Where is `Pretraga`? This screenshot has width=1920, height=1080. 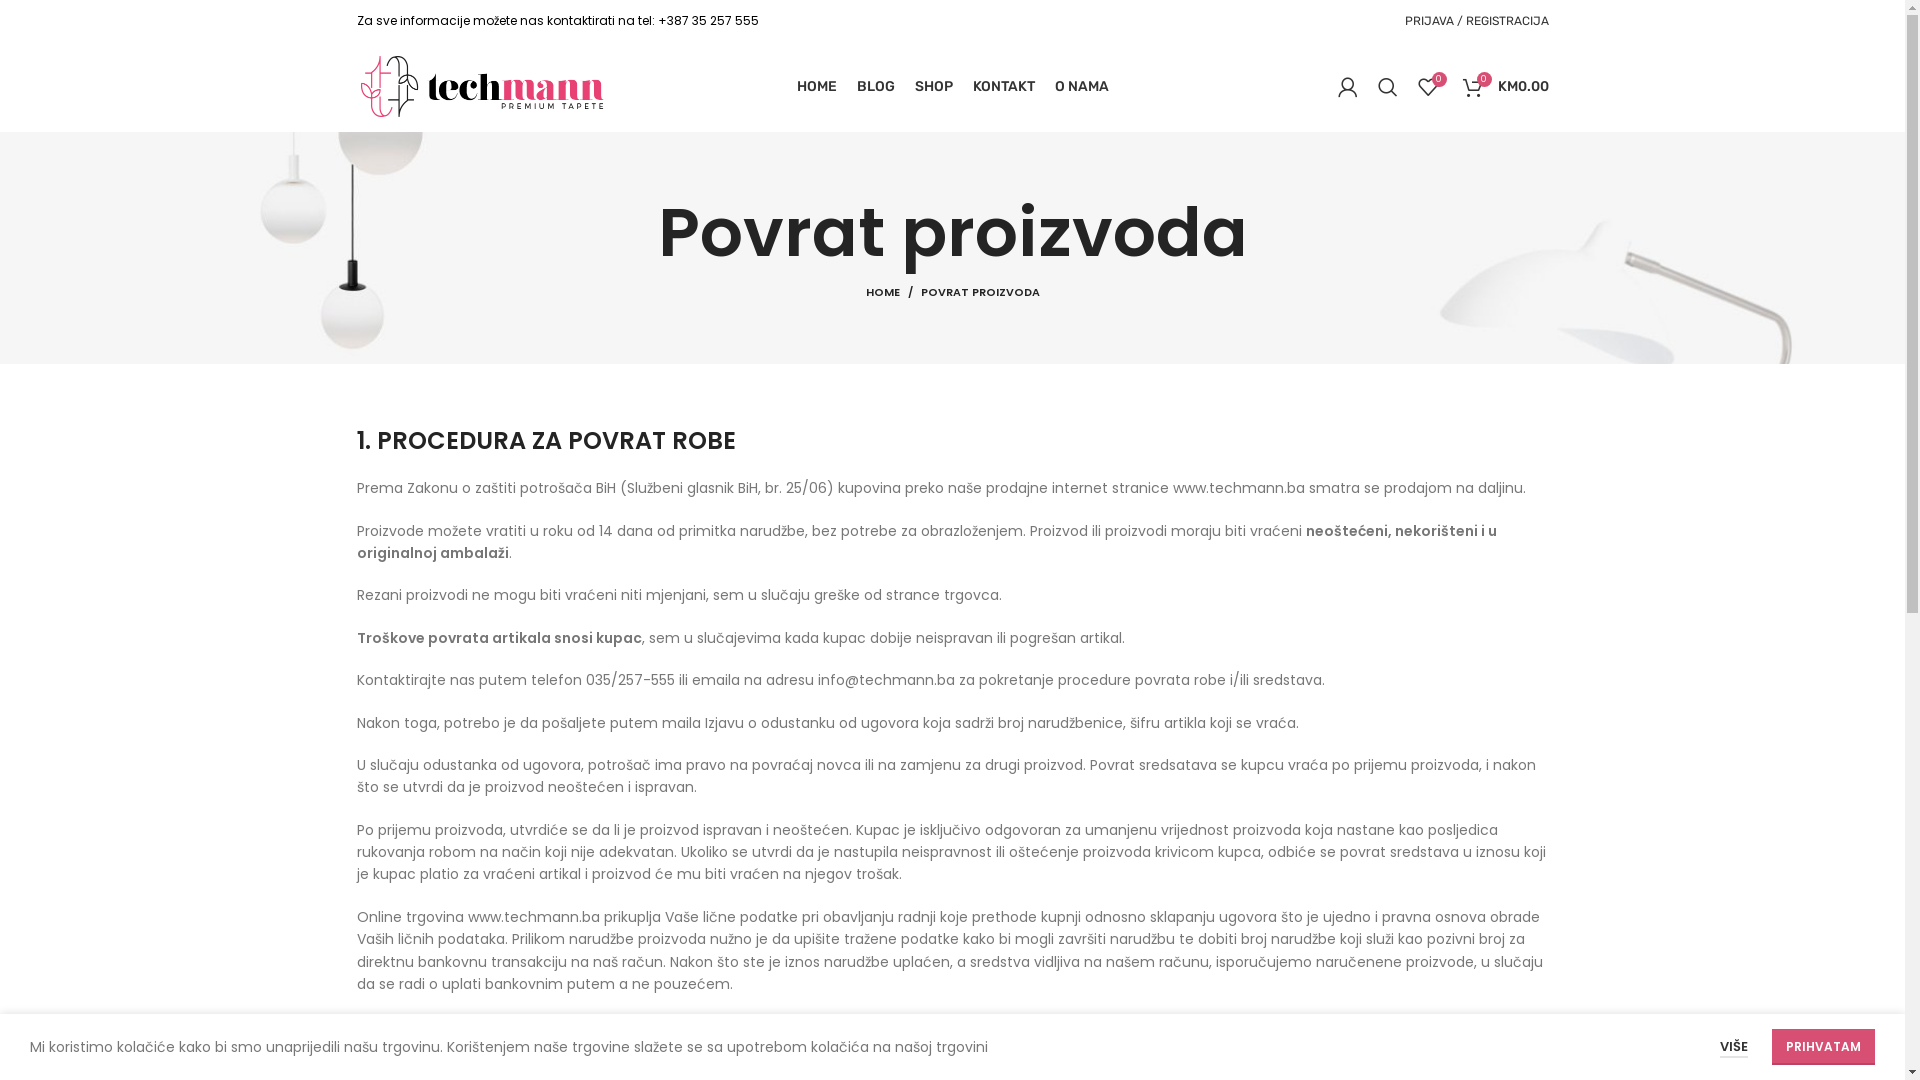 Pretraga is located at coordinates (1388, 87).